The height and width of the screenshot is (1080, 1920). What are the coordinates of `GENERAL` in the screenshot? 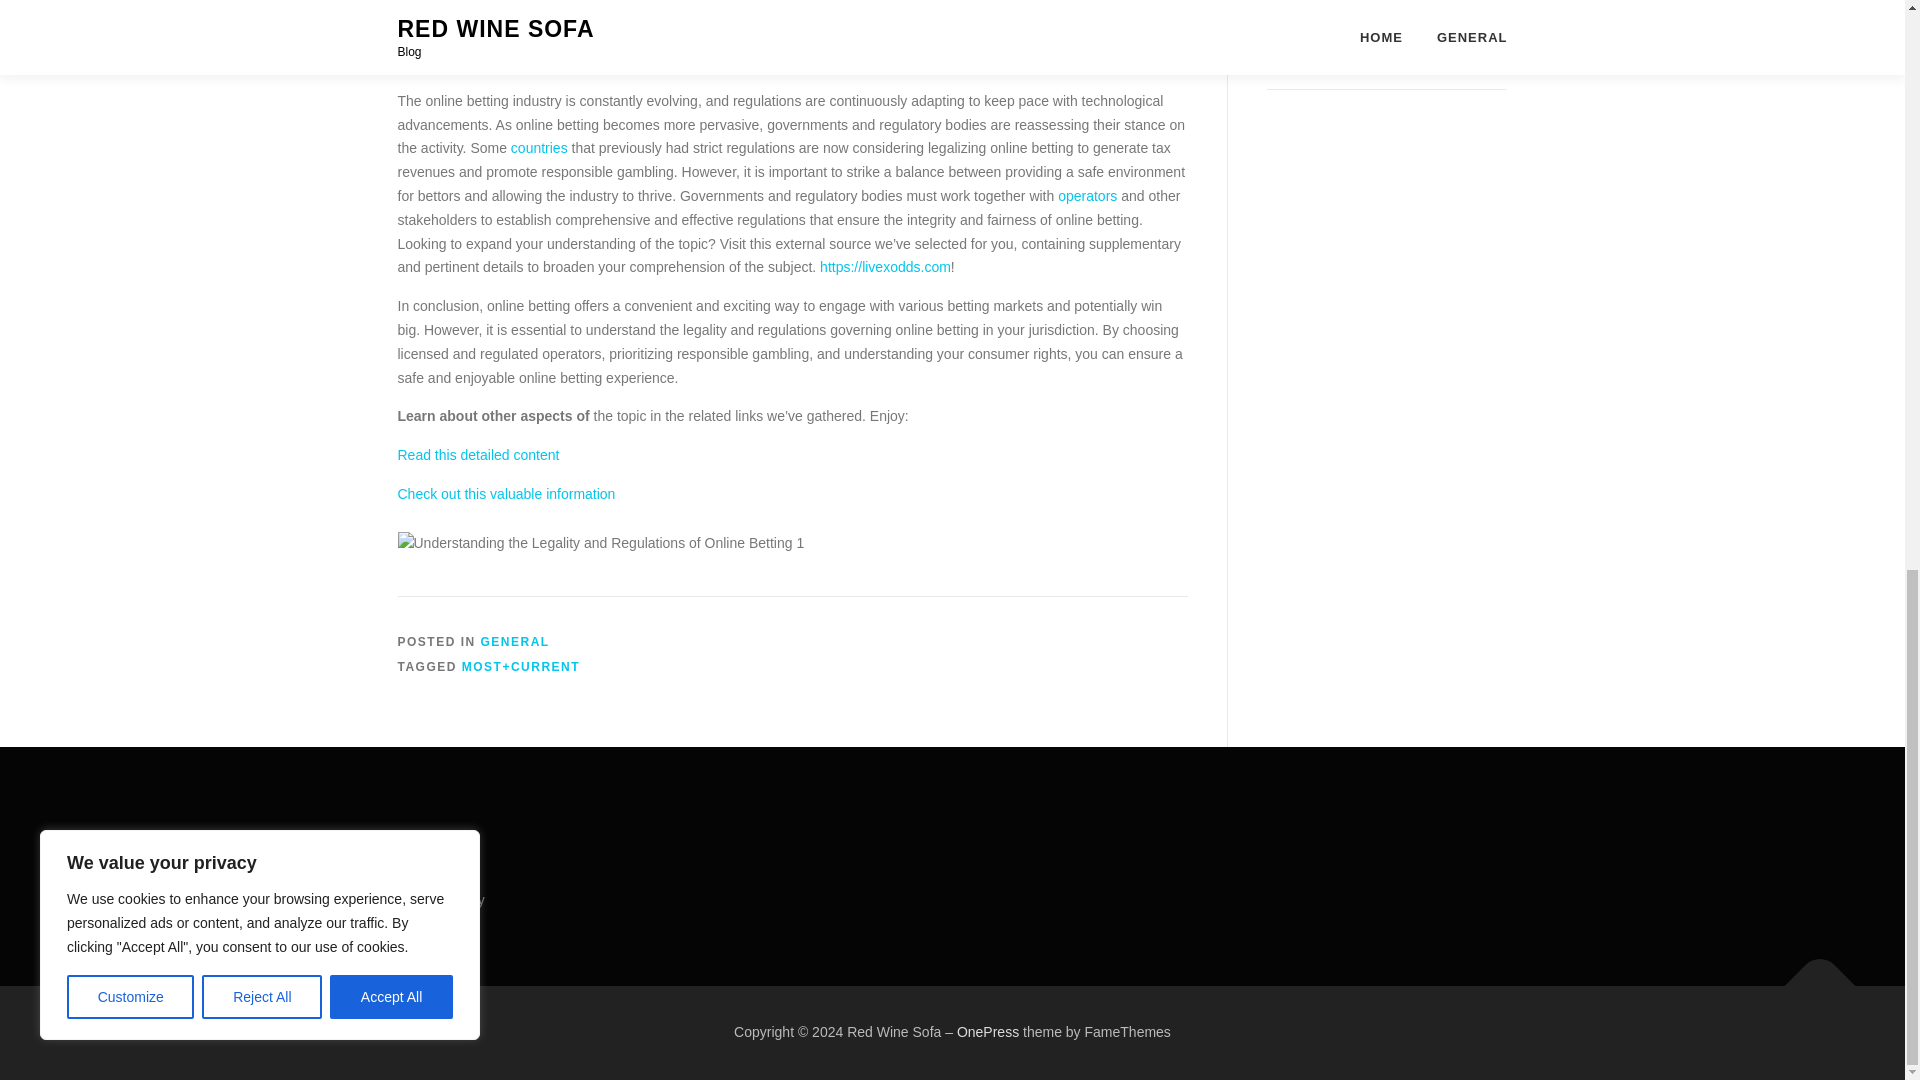 It's located at (515, 642).